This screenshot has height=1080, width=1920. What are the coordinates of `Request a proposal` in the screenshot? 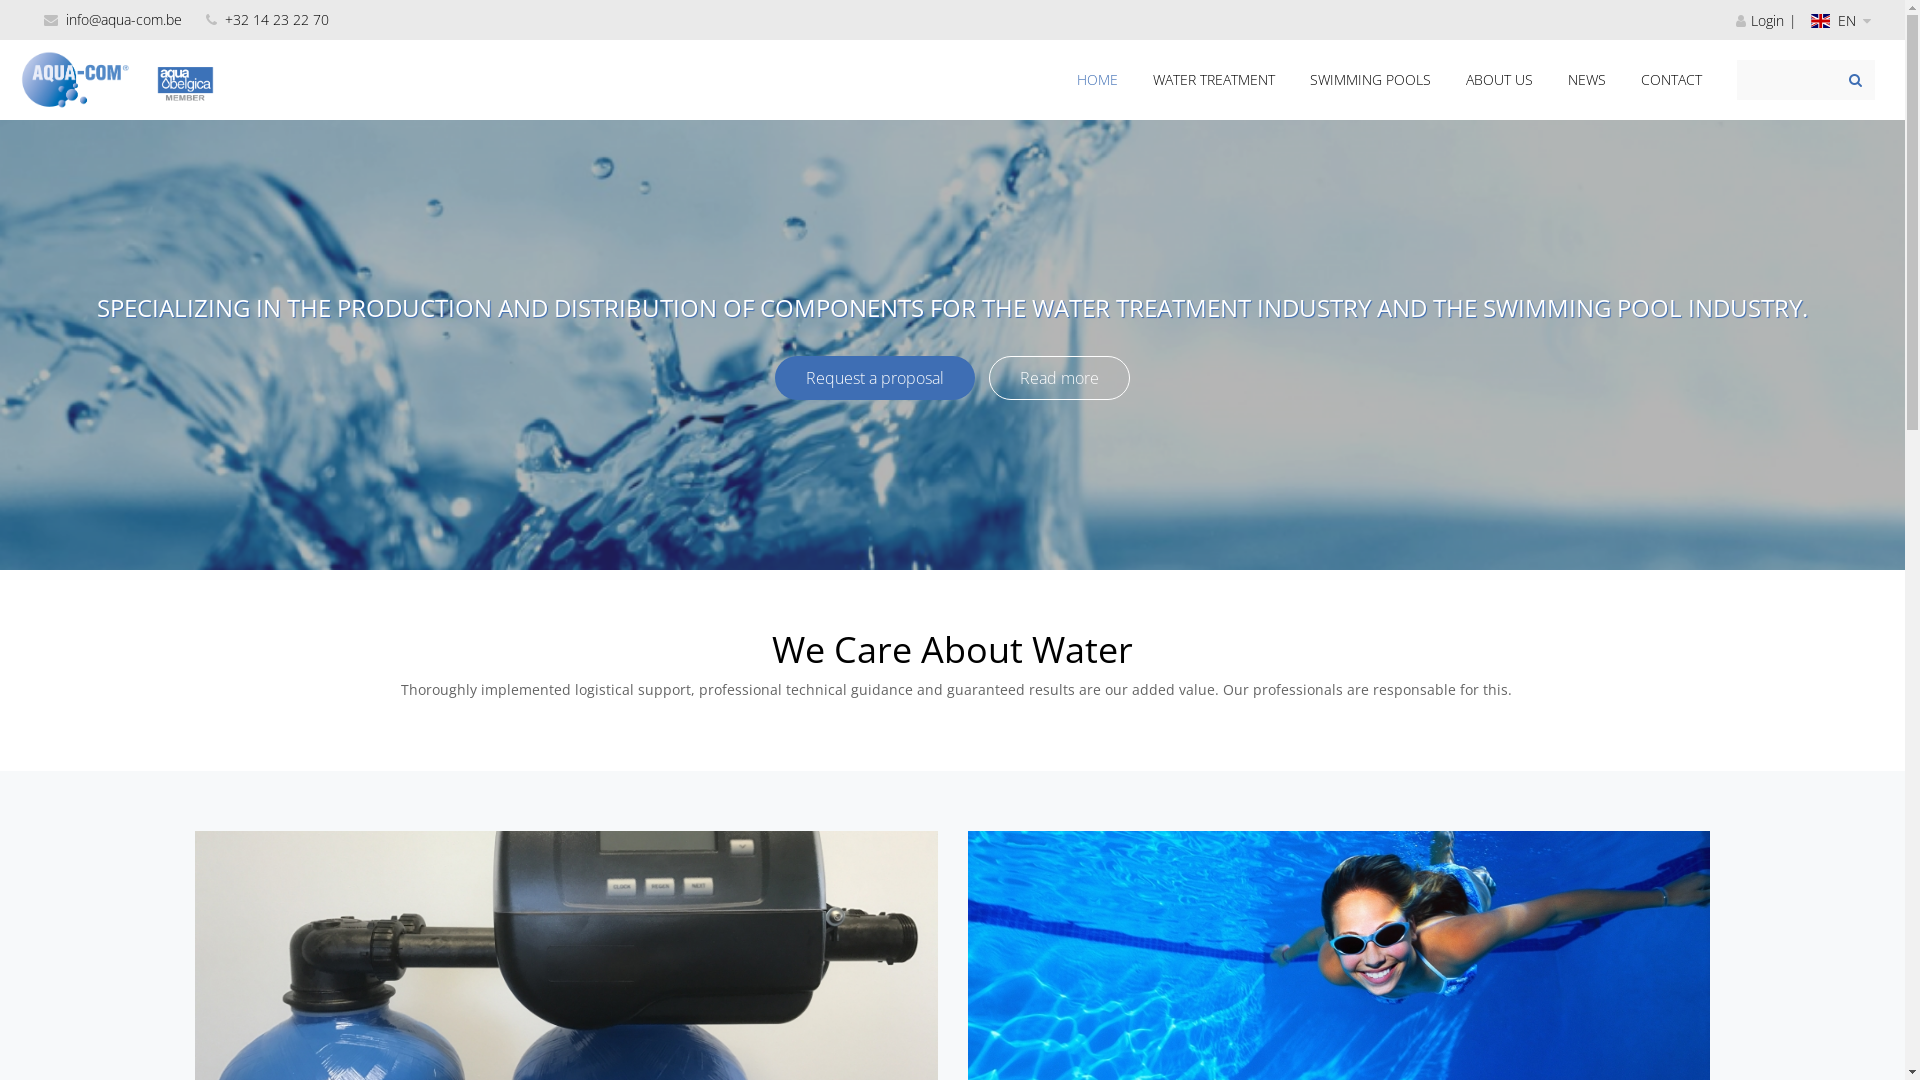 It's located at (875, 378).